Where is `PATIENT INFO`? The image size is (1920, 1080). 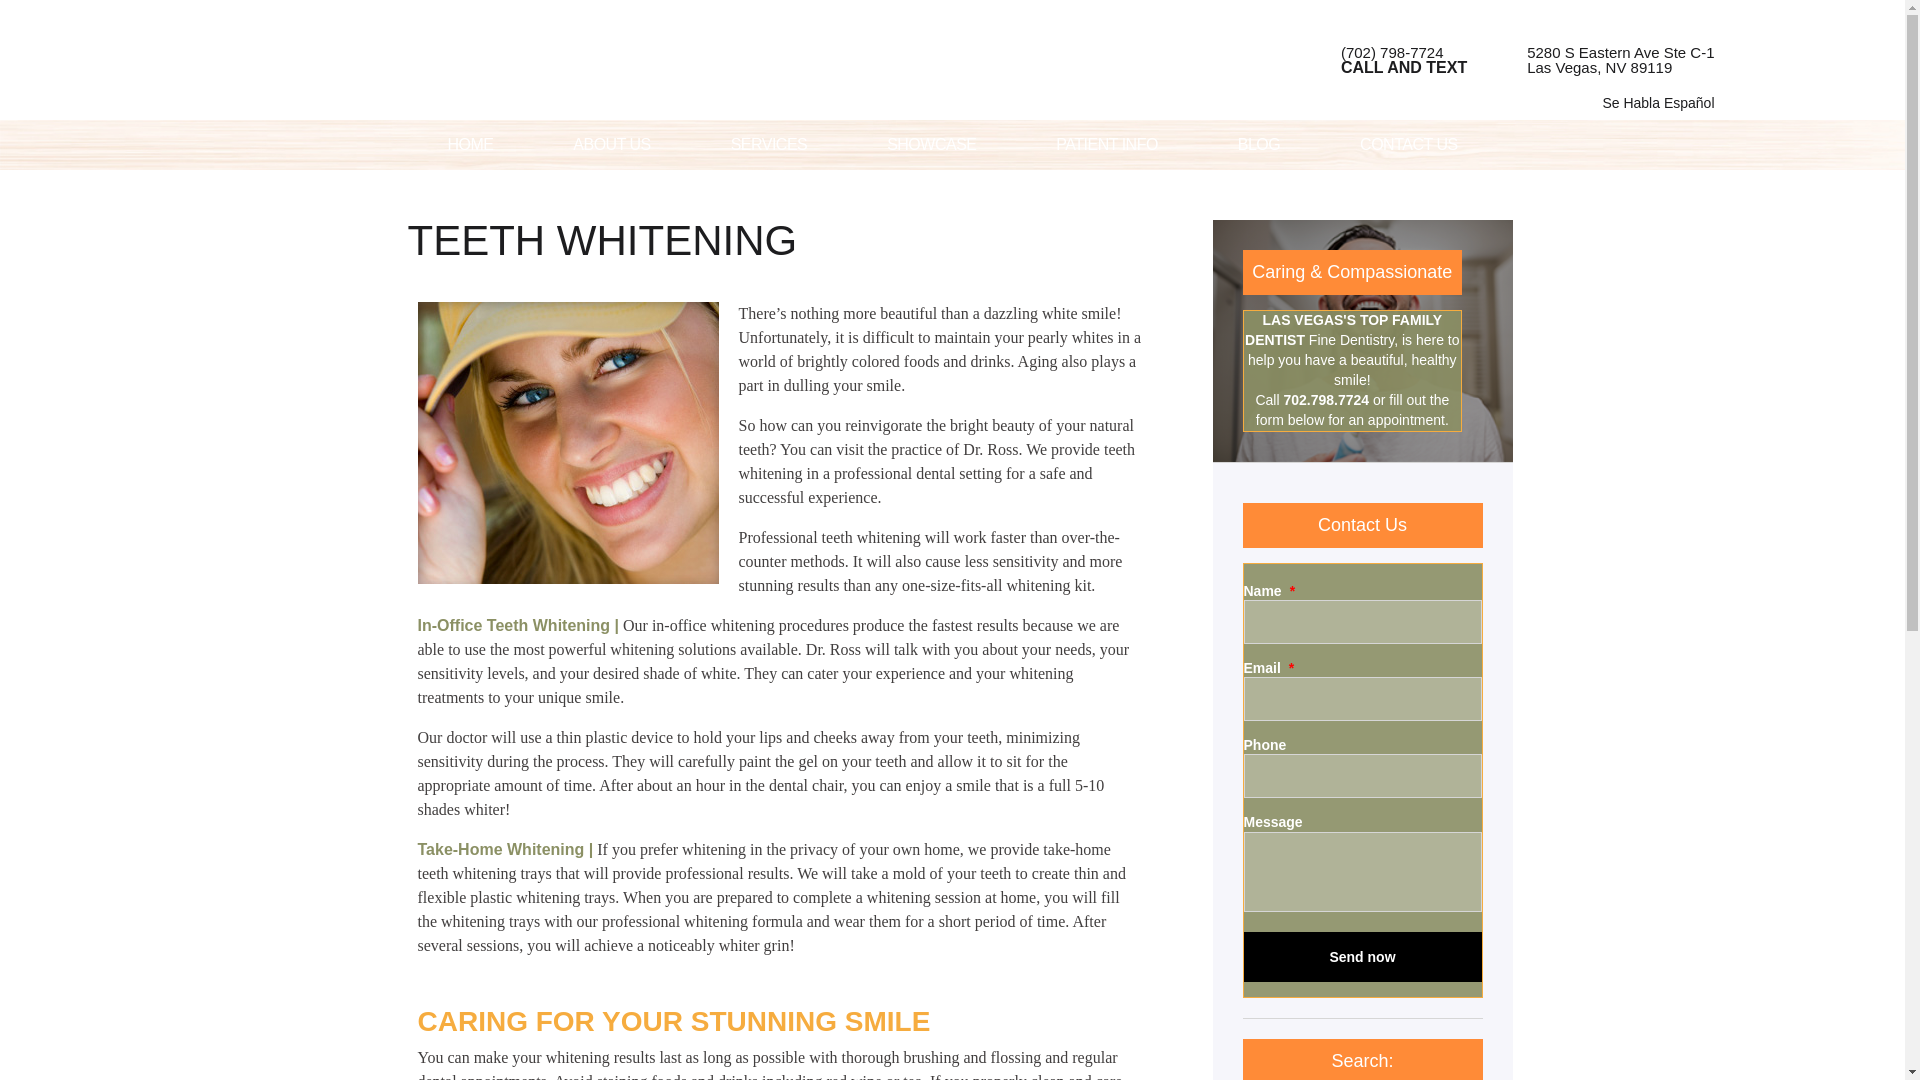 PATIENT INFO is located at coordinates (1363, 956).